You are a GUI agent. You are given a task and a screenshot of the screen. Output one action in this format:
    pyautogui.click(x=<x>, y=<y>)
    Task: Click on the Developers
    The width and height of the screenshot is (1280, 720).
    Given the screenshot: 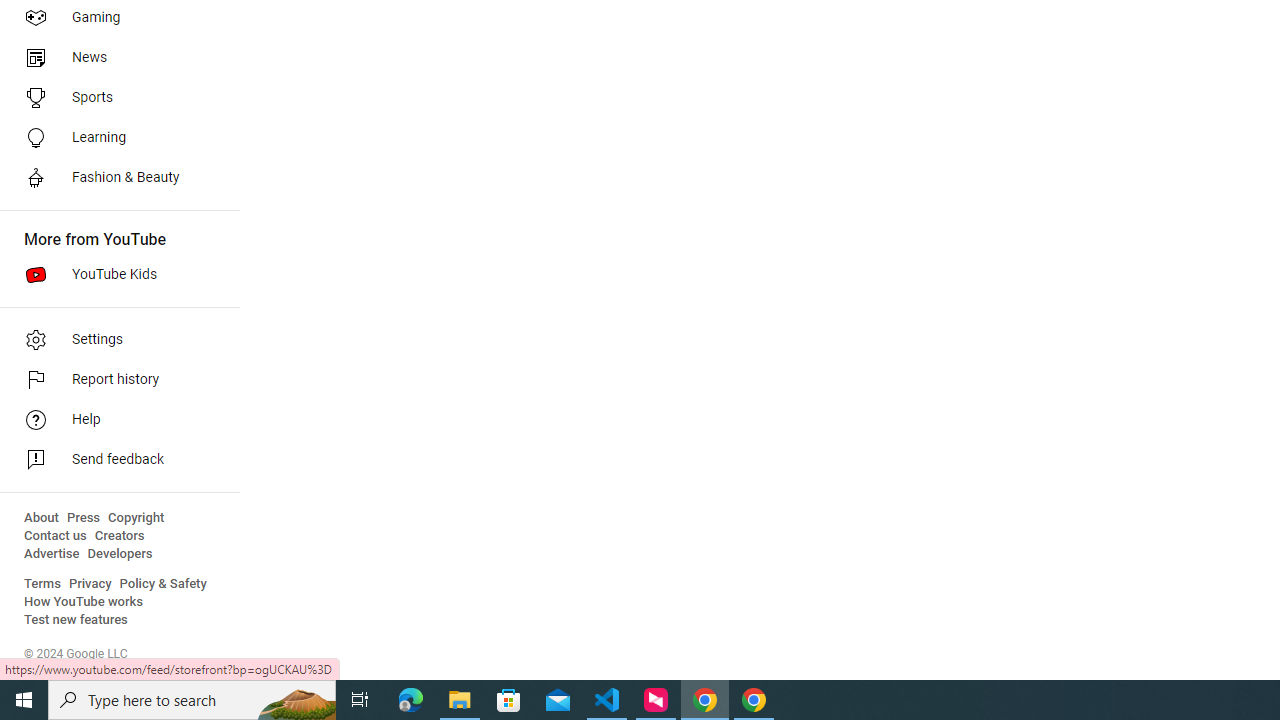 What is the action you would take?
    pyautogui.click(x=120, y=554)
    